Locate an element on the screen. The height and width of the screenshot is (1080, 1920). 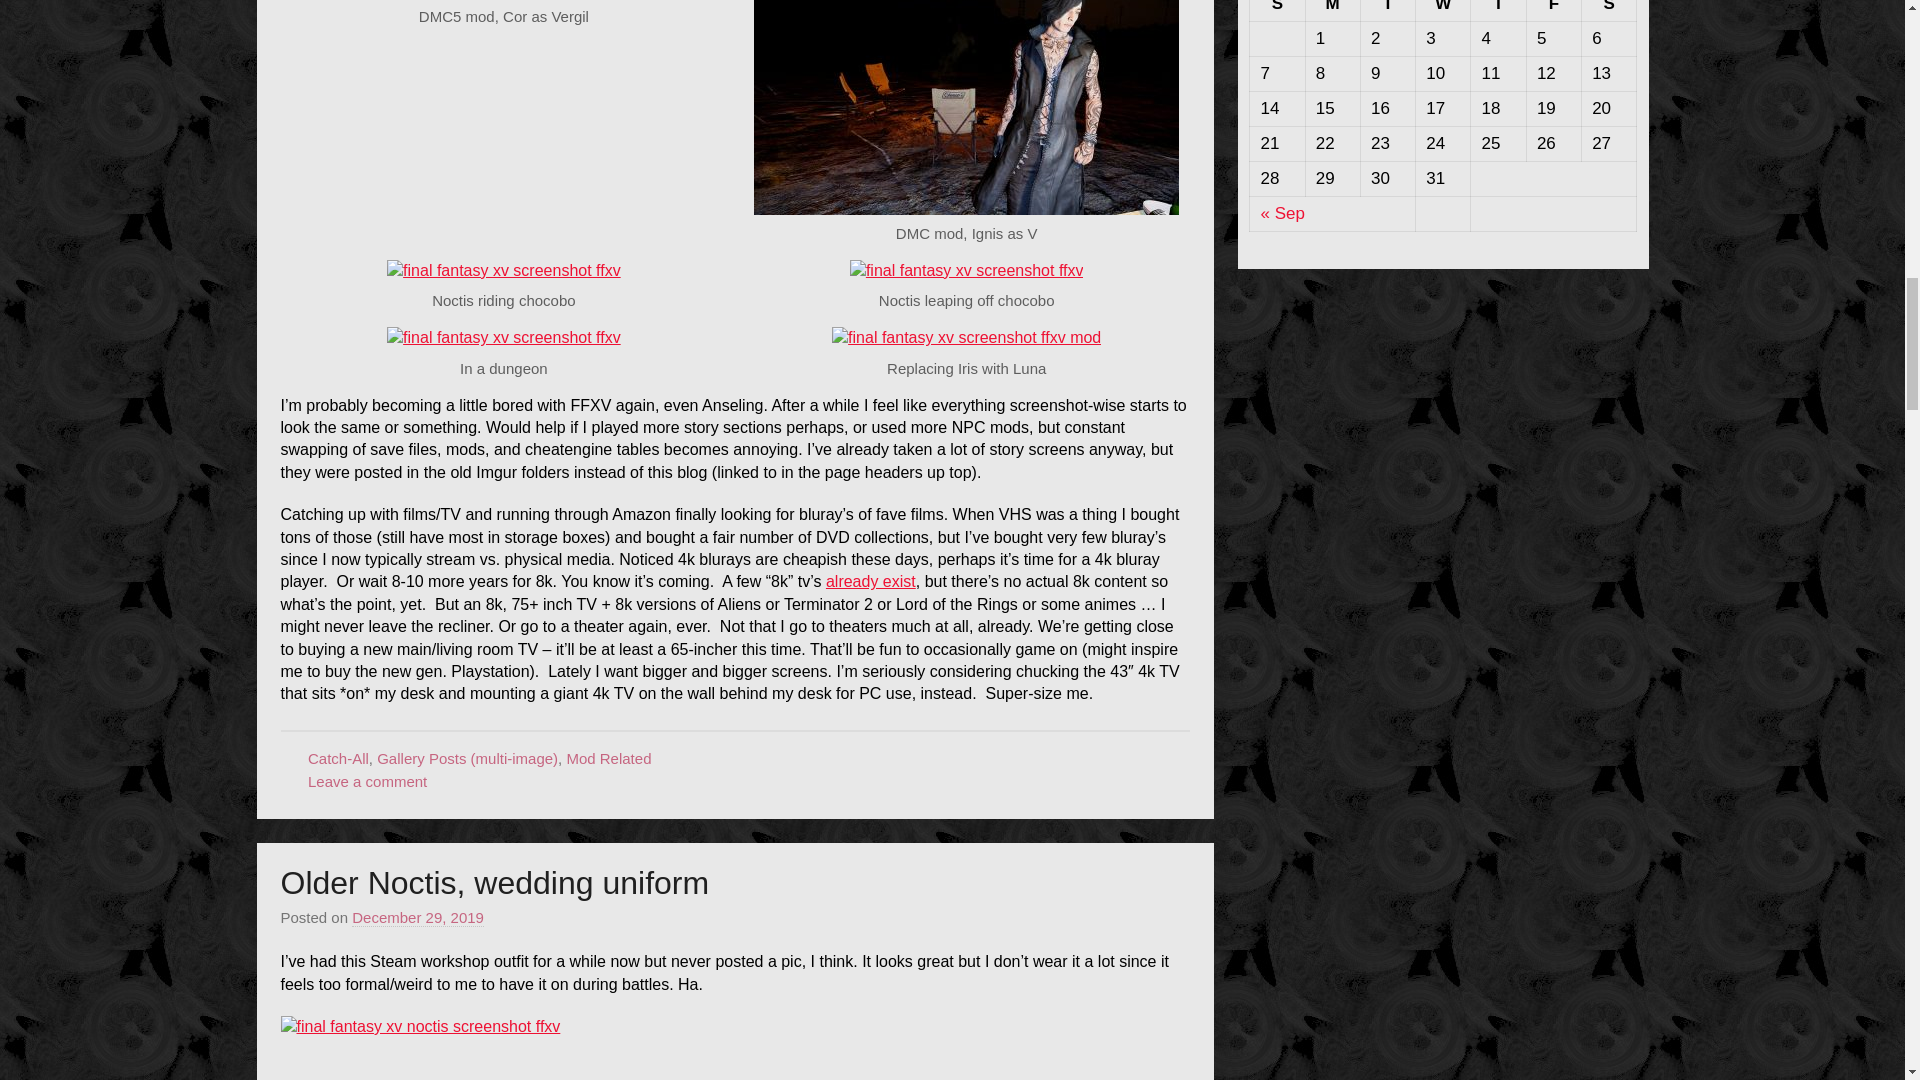
December 29, 2019 is located at coordinates (417, 918).